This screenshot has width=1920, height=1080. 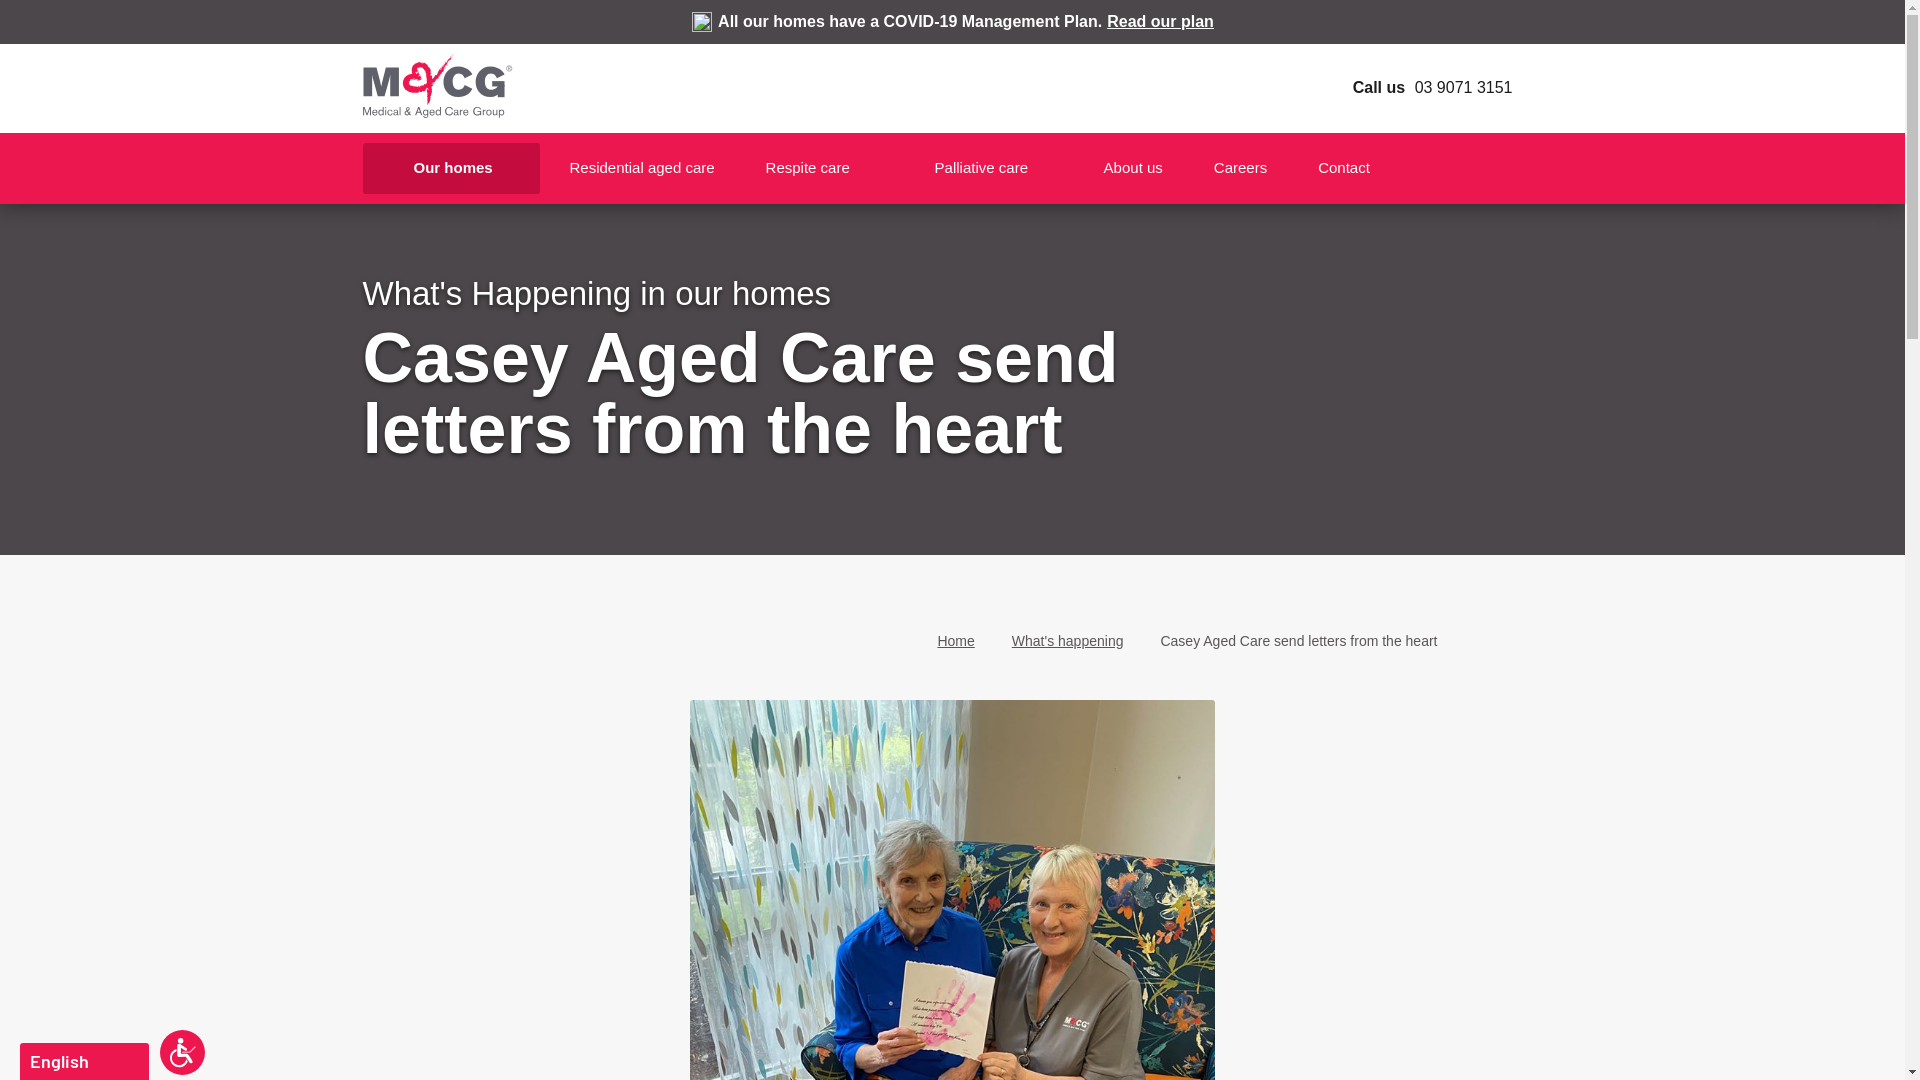 What do you see at coordinates (1416, 89) in the screenshot?
I see `Call us 03 9071 3151` at bounding box center [1416, 89].